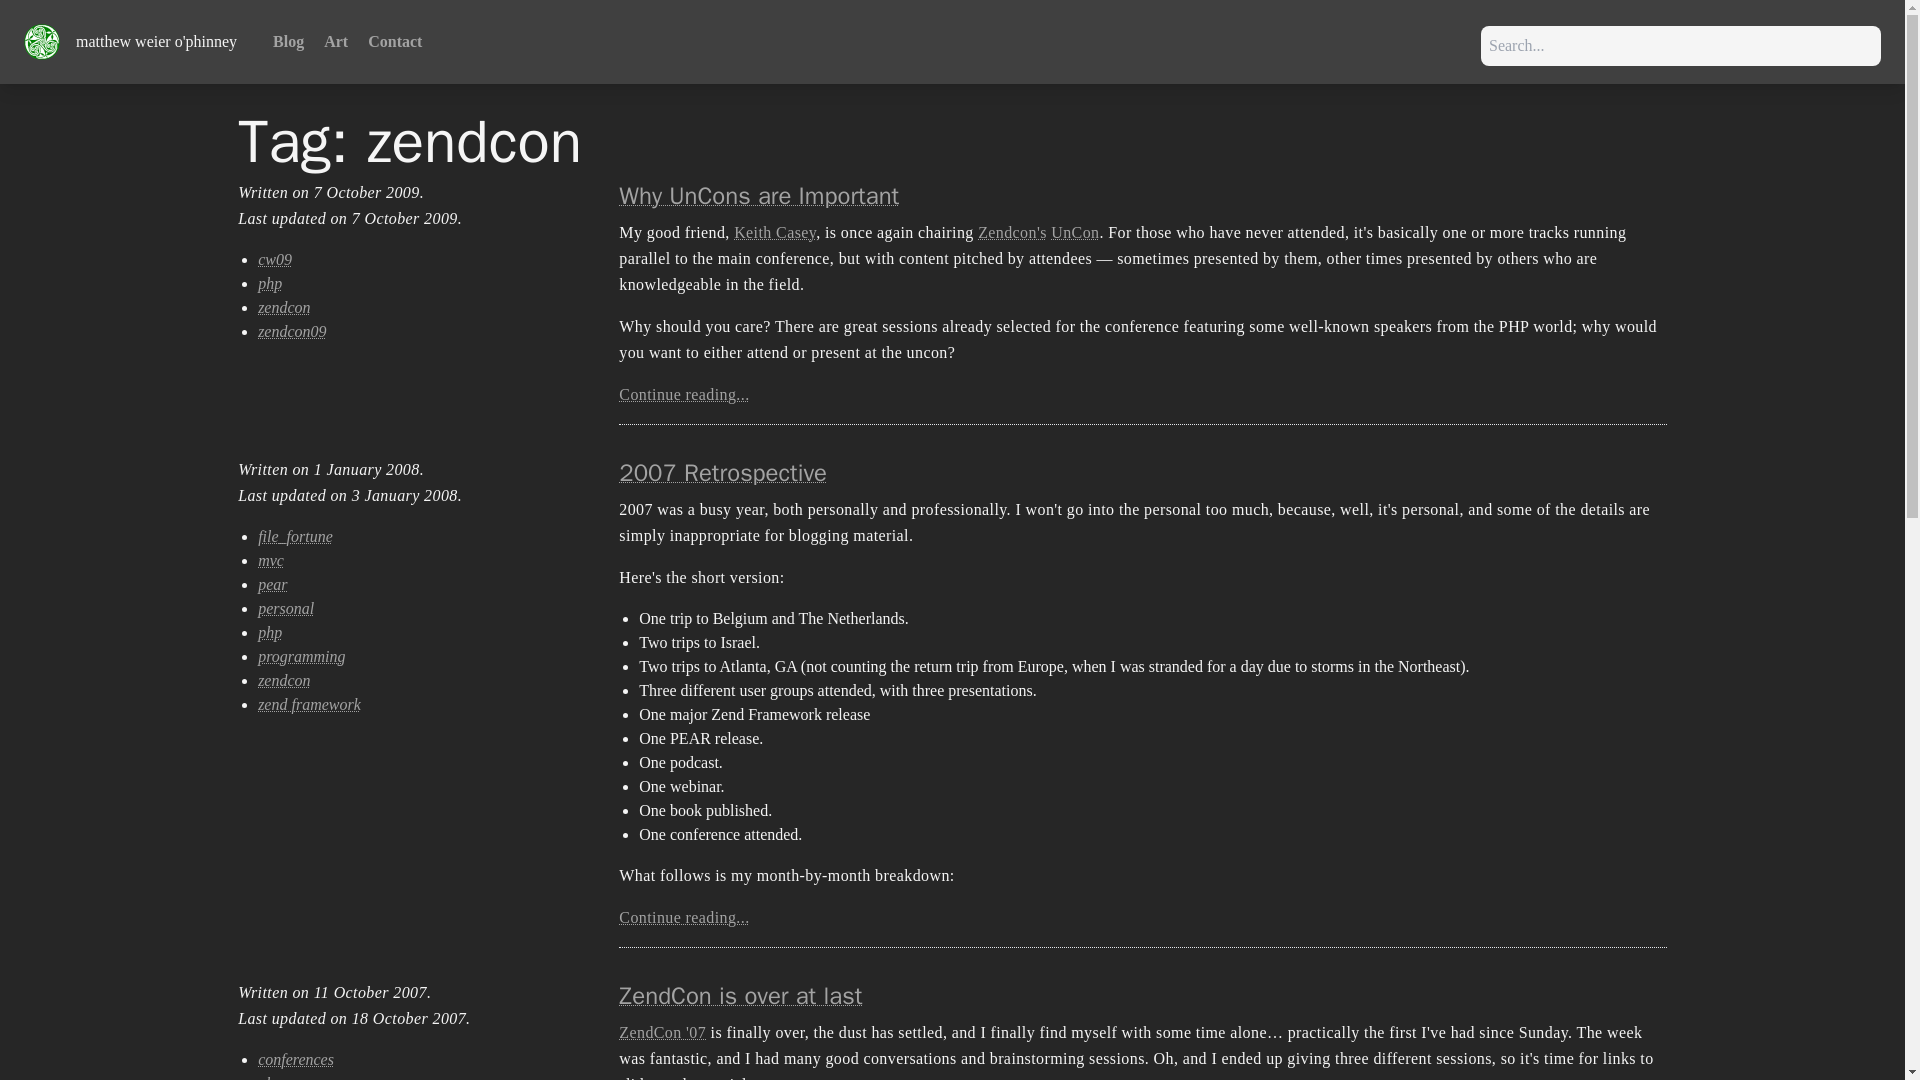 This screenshot has width=1920, height=1080. Describe the element at coordinates (662, 1032) in the screenshot. I see `ZendCon '07` at that location.